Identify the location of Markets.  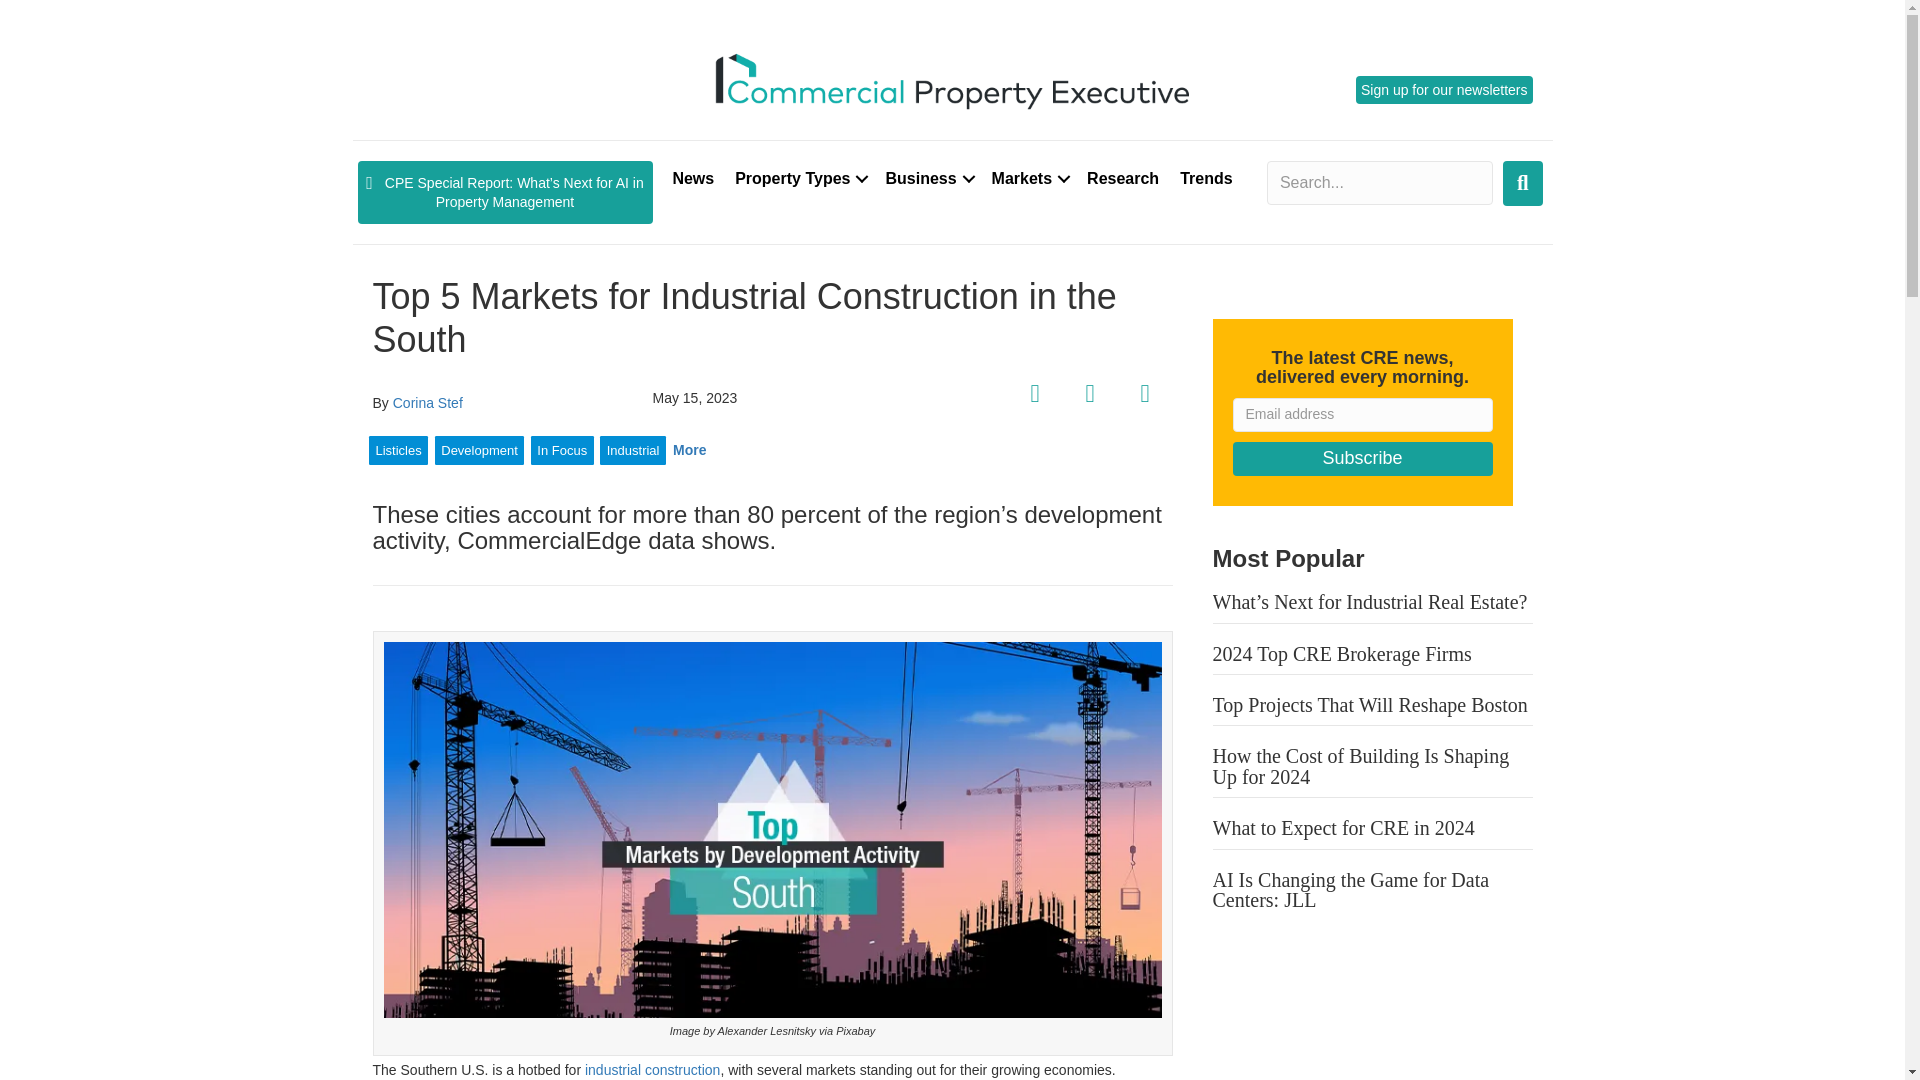
(1028, 178).